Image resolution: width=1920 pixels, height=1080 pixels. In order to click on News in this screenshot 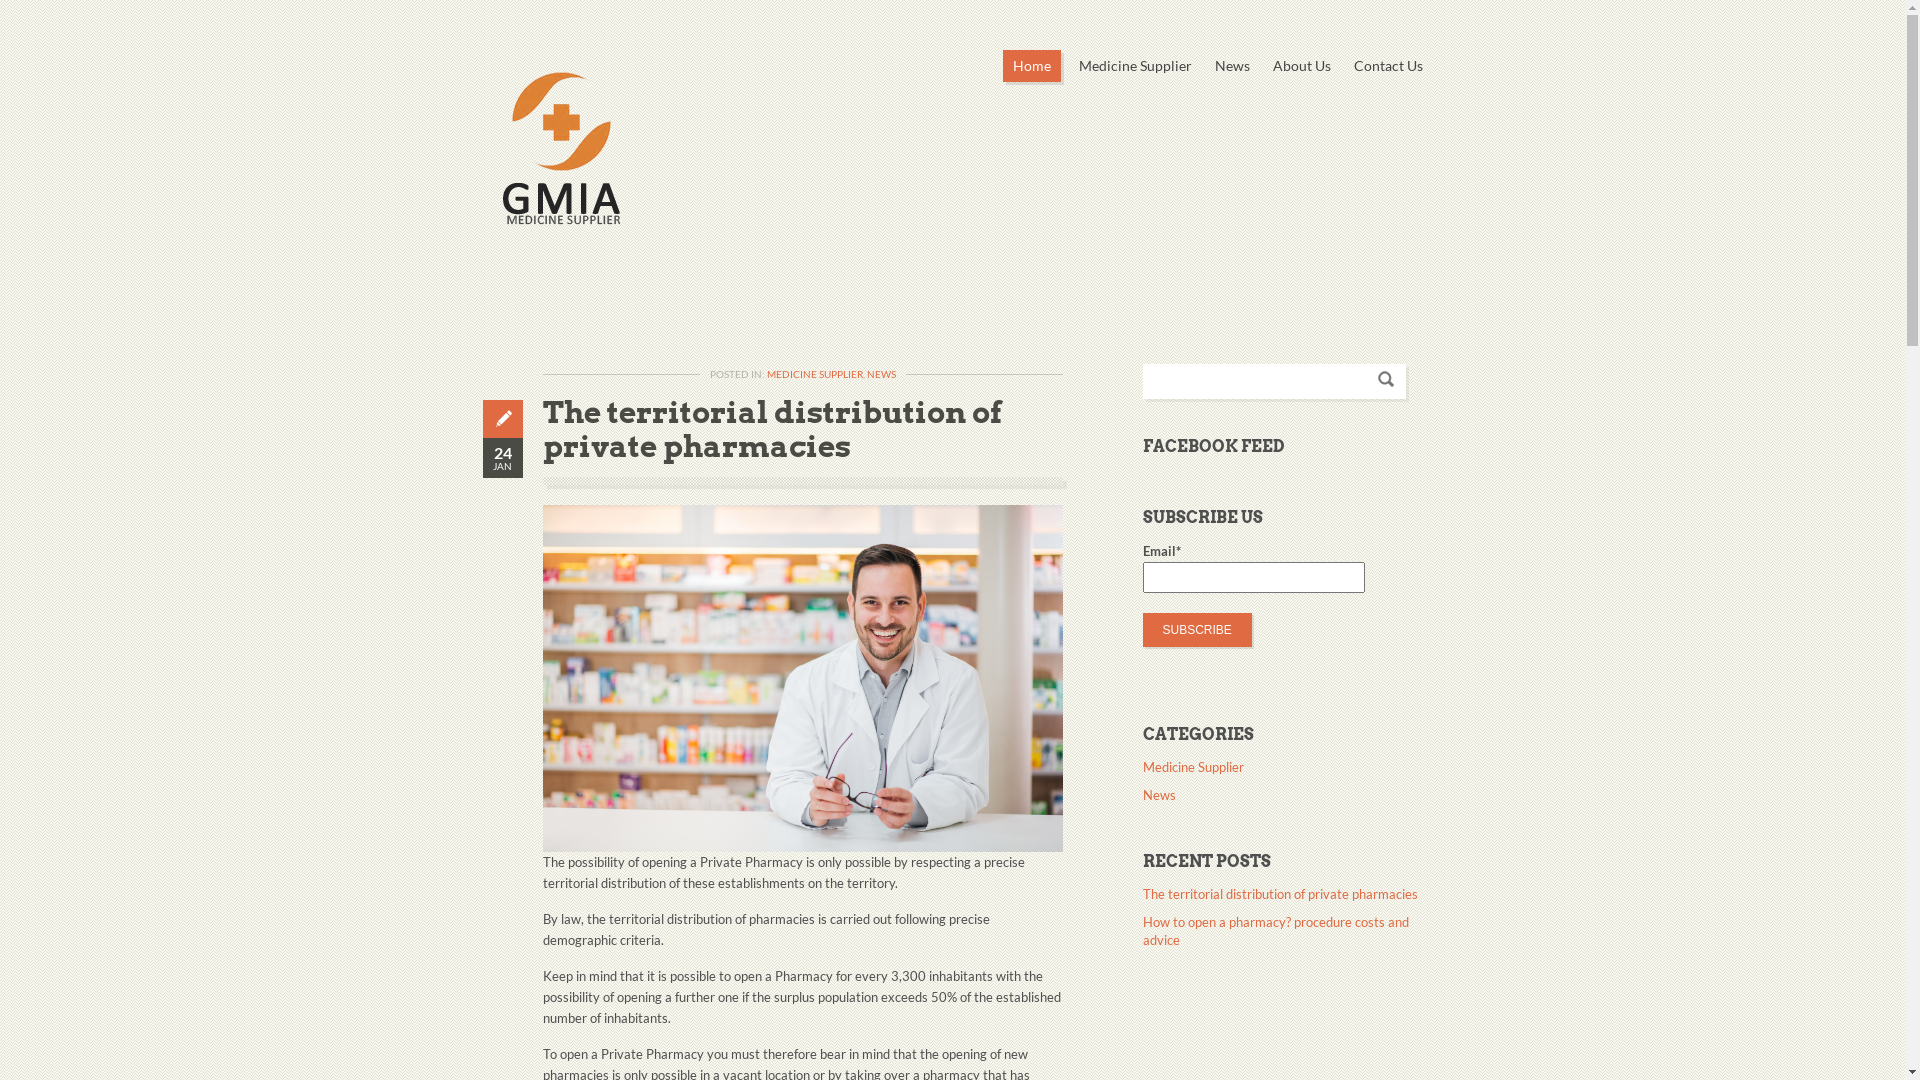, I will do `click(1232, 66)`.